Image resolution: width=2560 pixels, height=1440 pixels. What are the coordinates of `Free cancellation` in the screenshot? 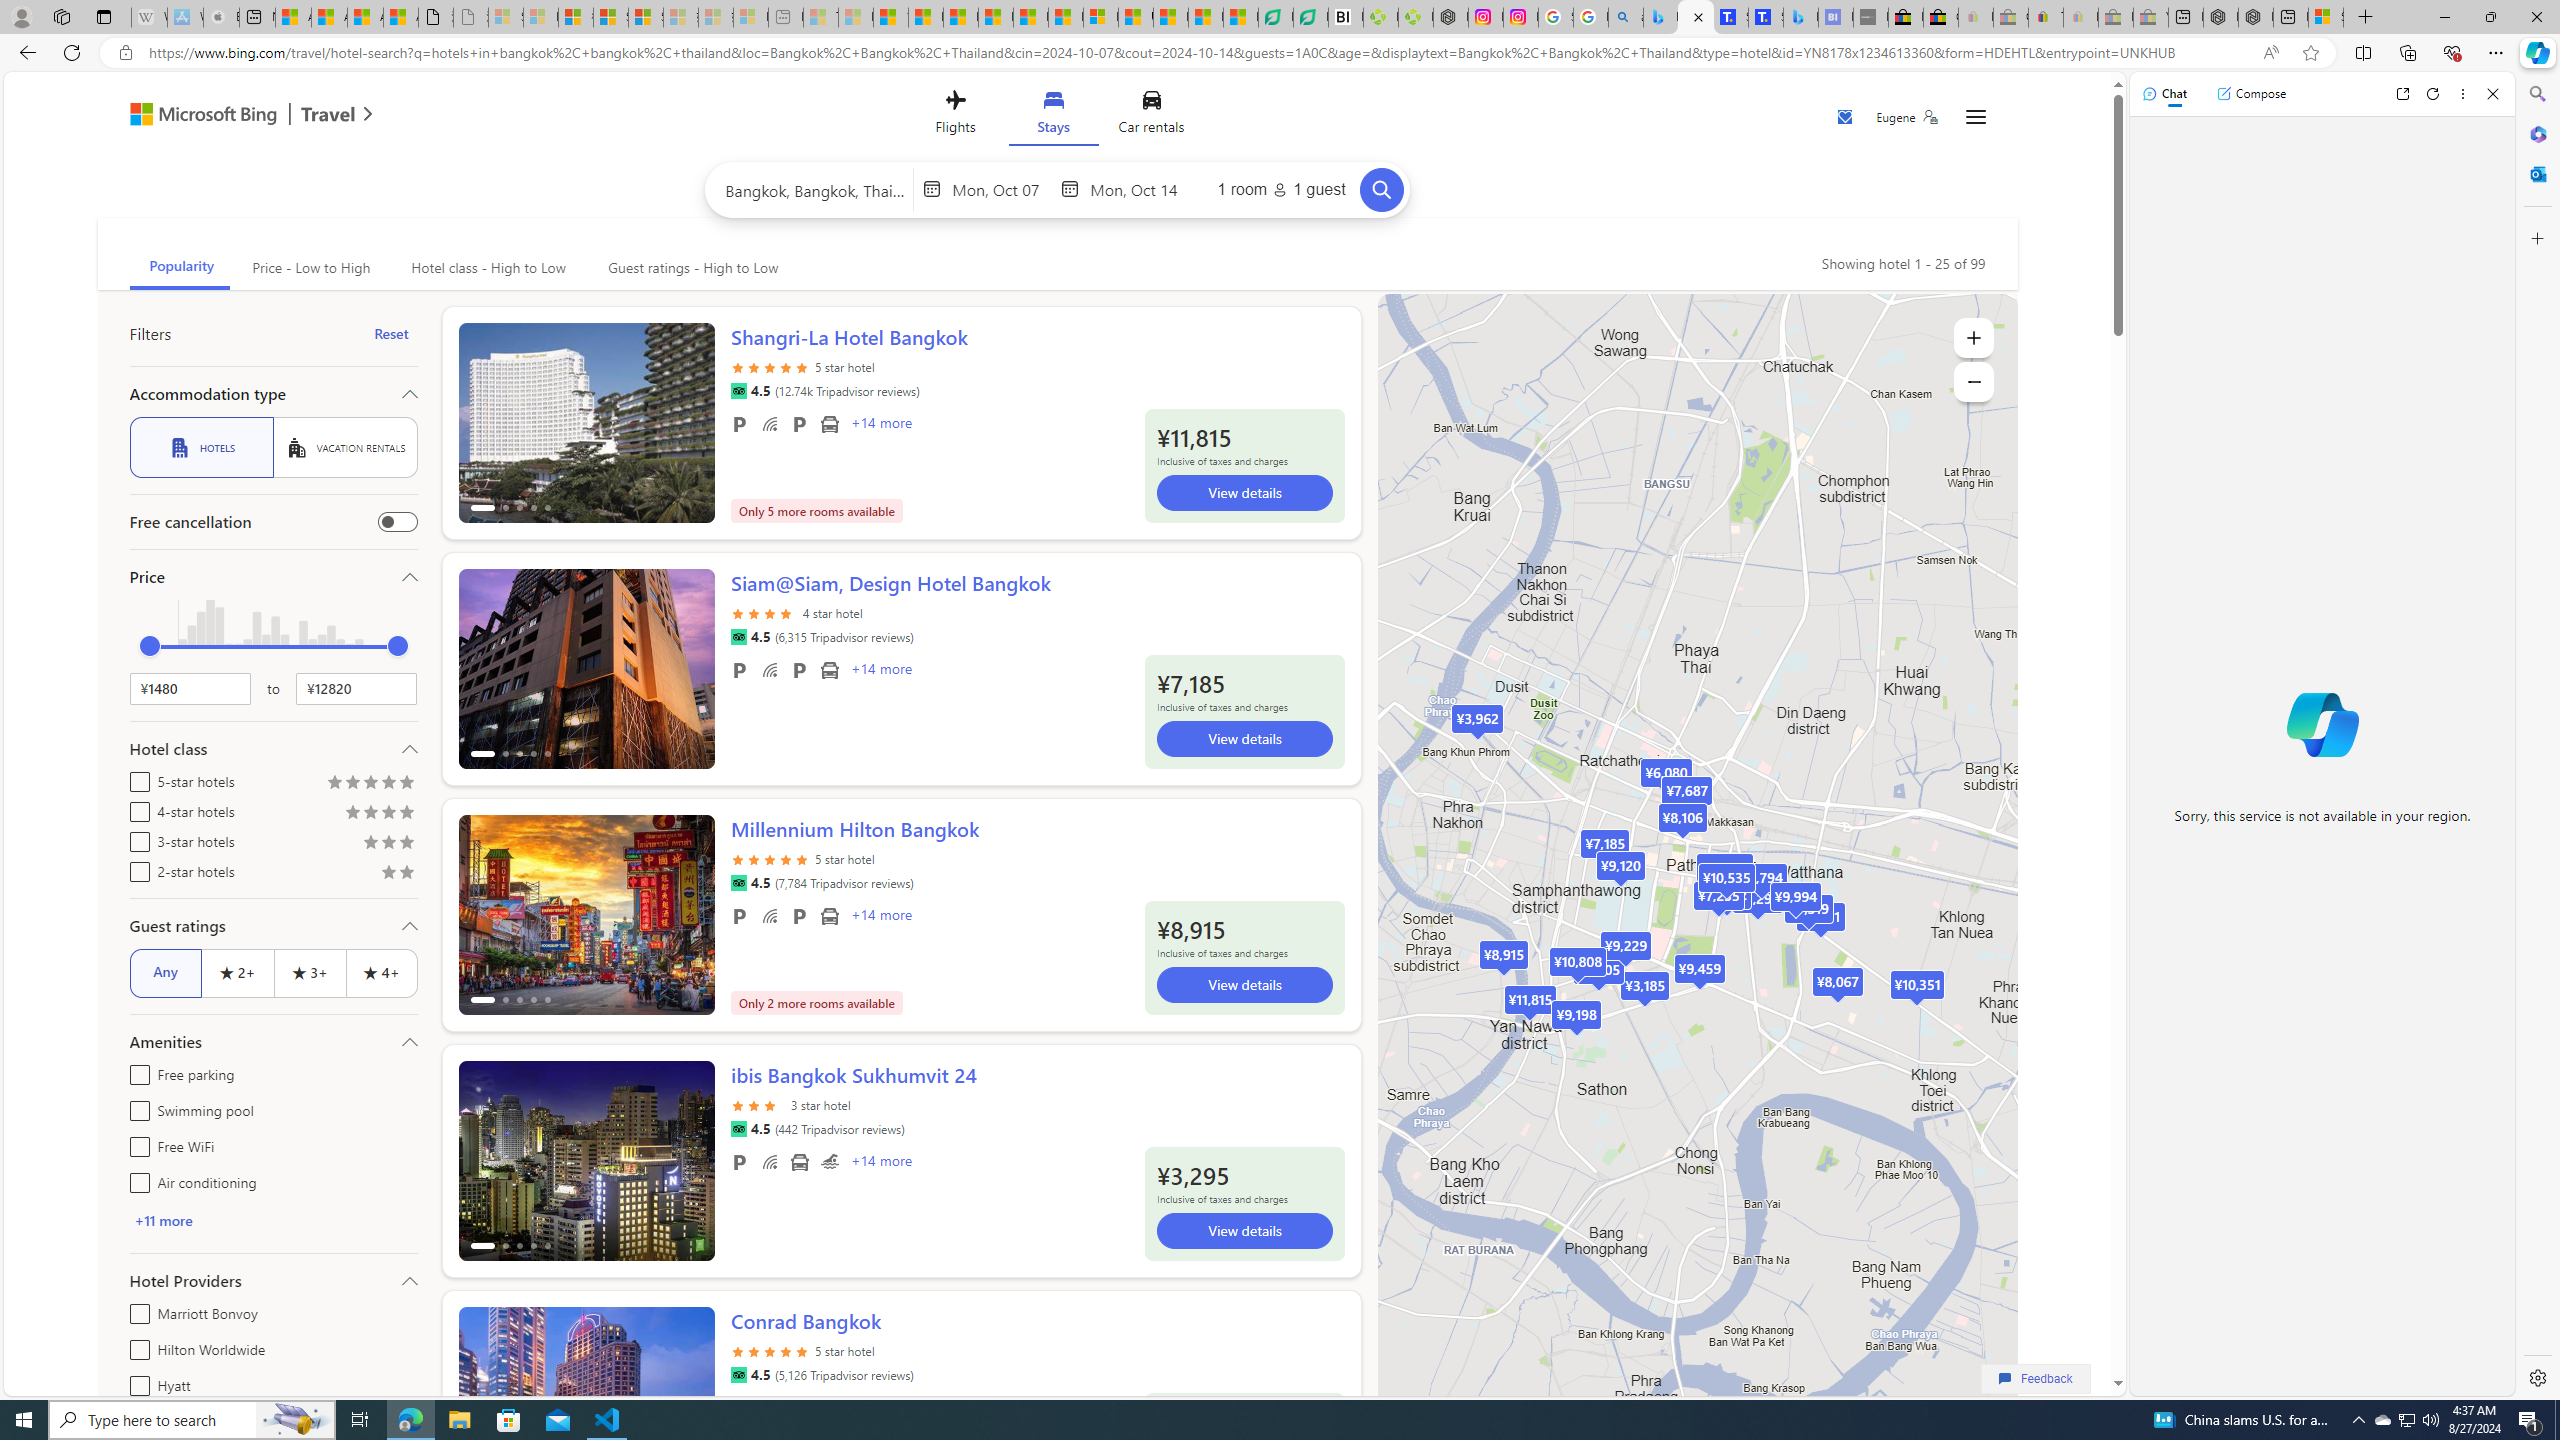 It's located at (396, 522).